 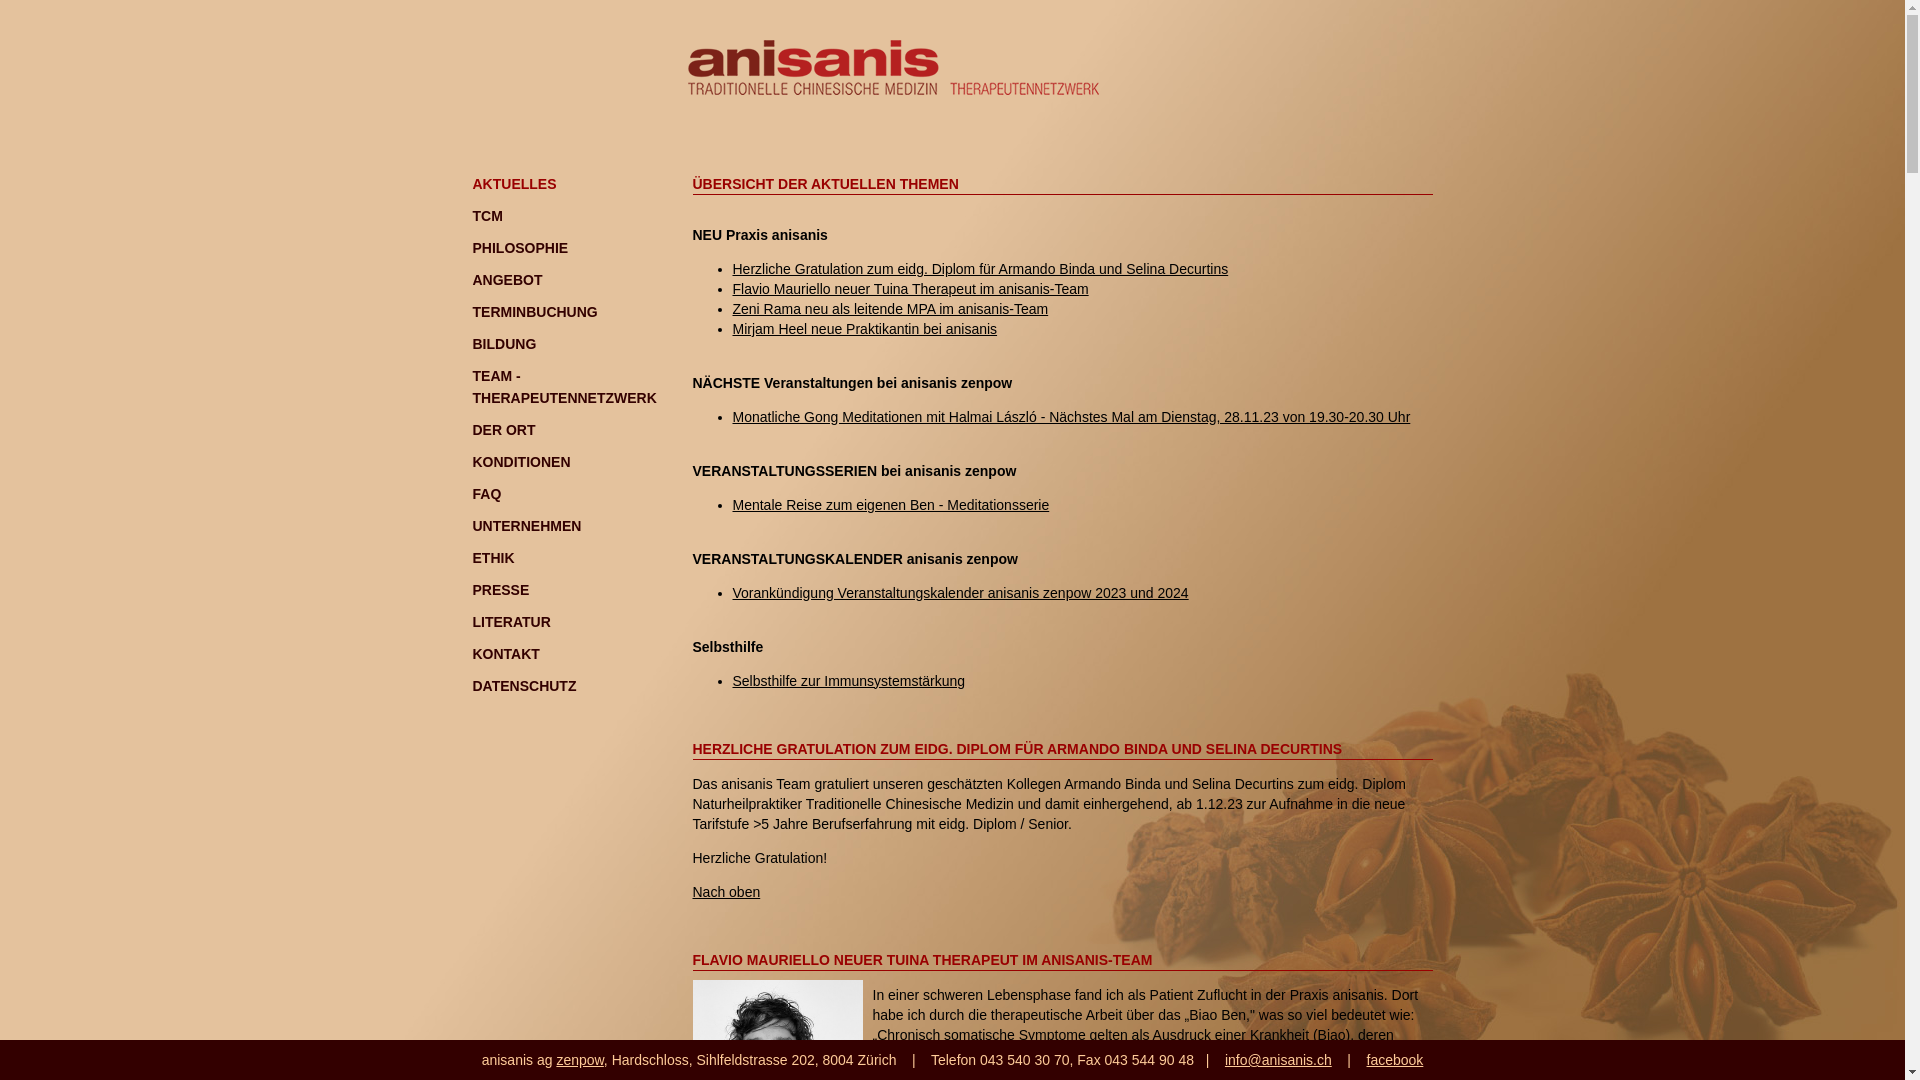 What do you see at coordinates (580, 1060) in the screenshot?
I see `zenpow` at bounding box center [580, 1060].